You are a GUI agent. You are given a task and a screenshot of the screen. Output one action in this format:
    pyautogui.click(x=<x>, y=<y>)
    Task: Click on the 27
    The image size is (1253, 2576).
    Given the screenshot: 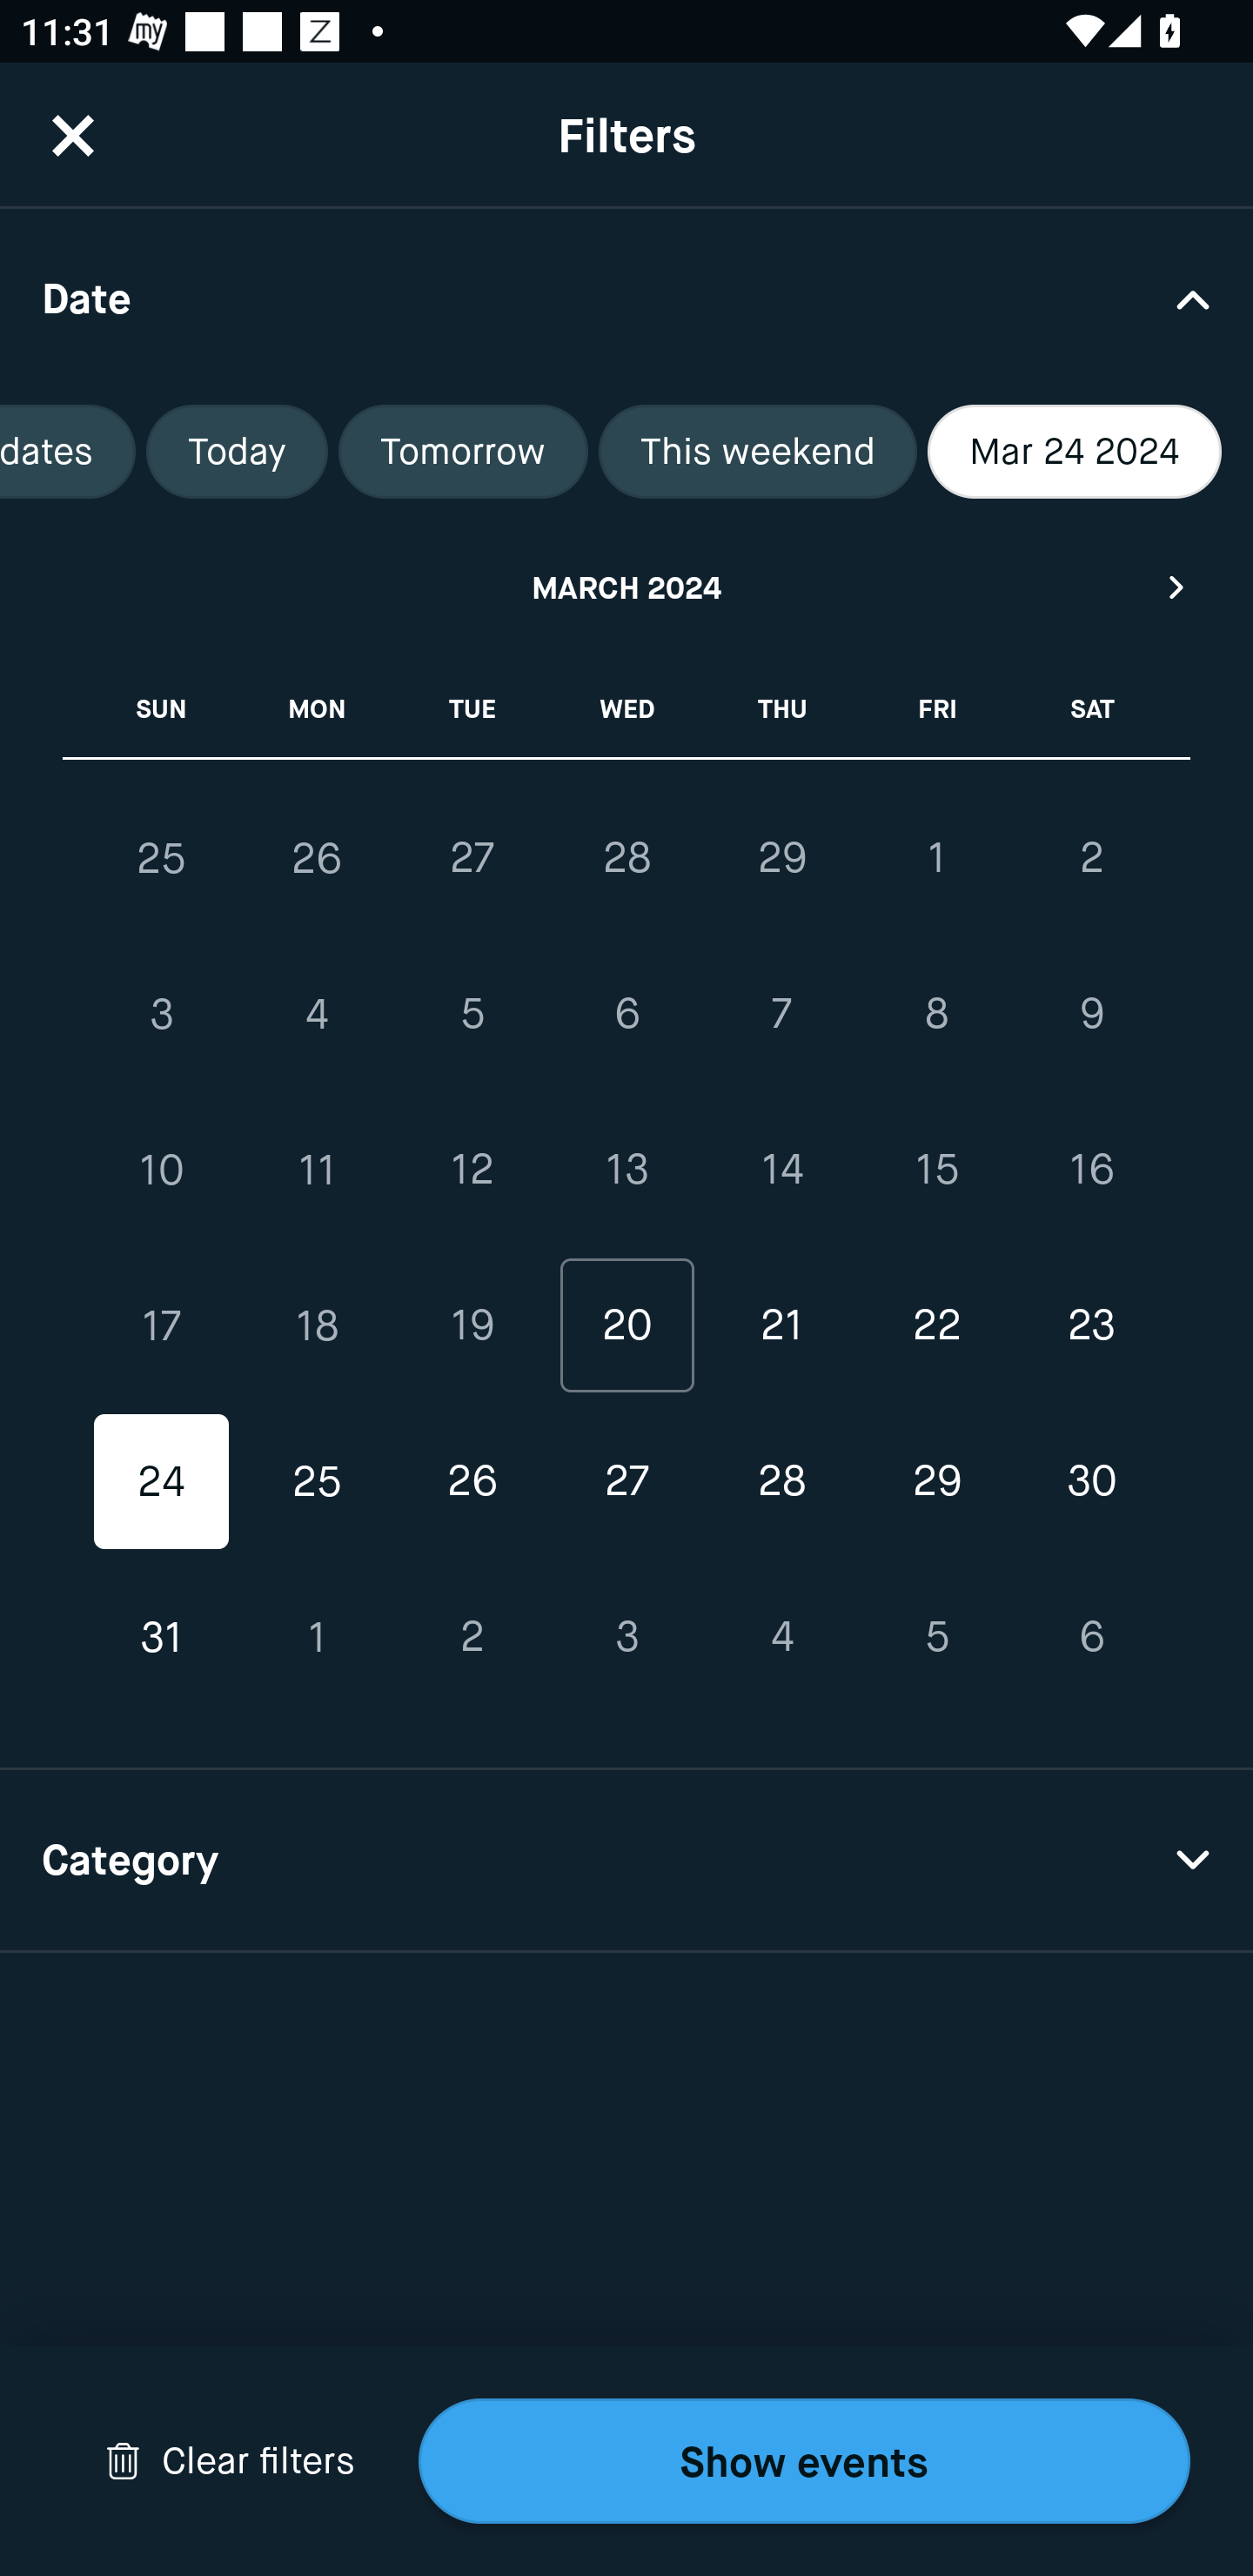 What is the action you would take?
    pyautogui.click(x=472, y=857)
    